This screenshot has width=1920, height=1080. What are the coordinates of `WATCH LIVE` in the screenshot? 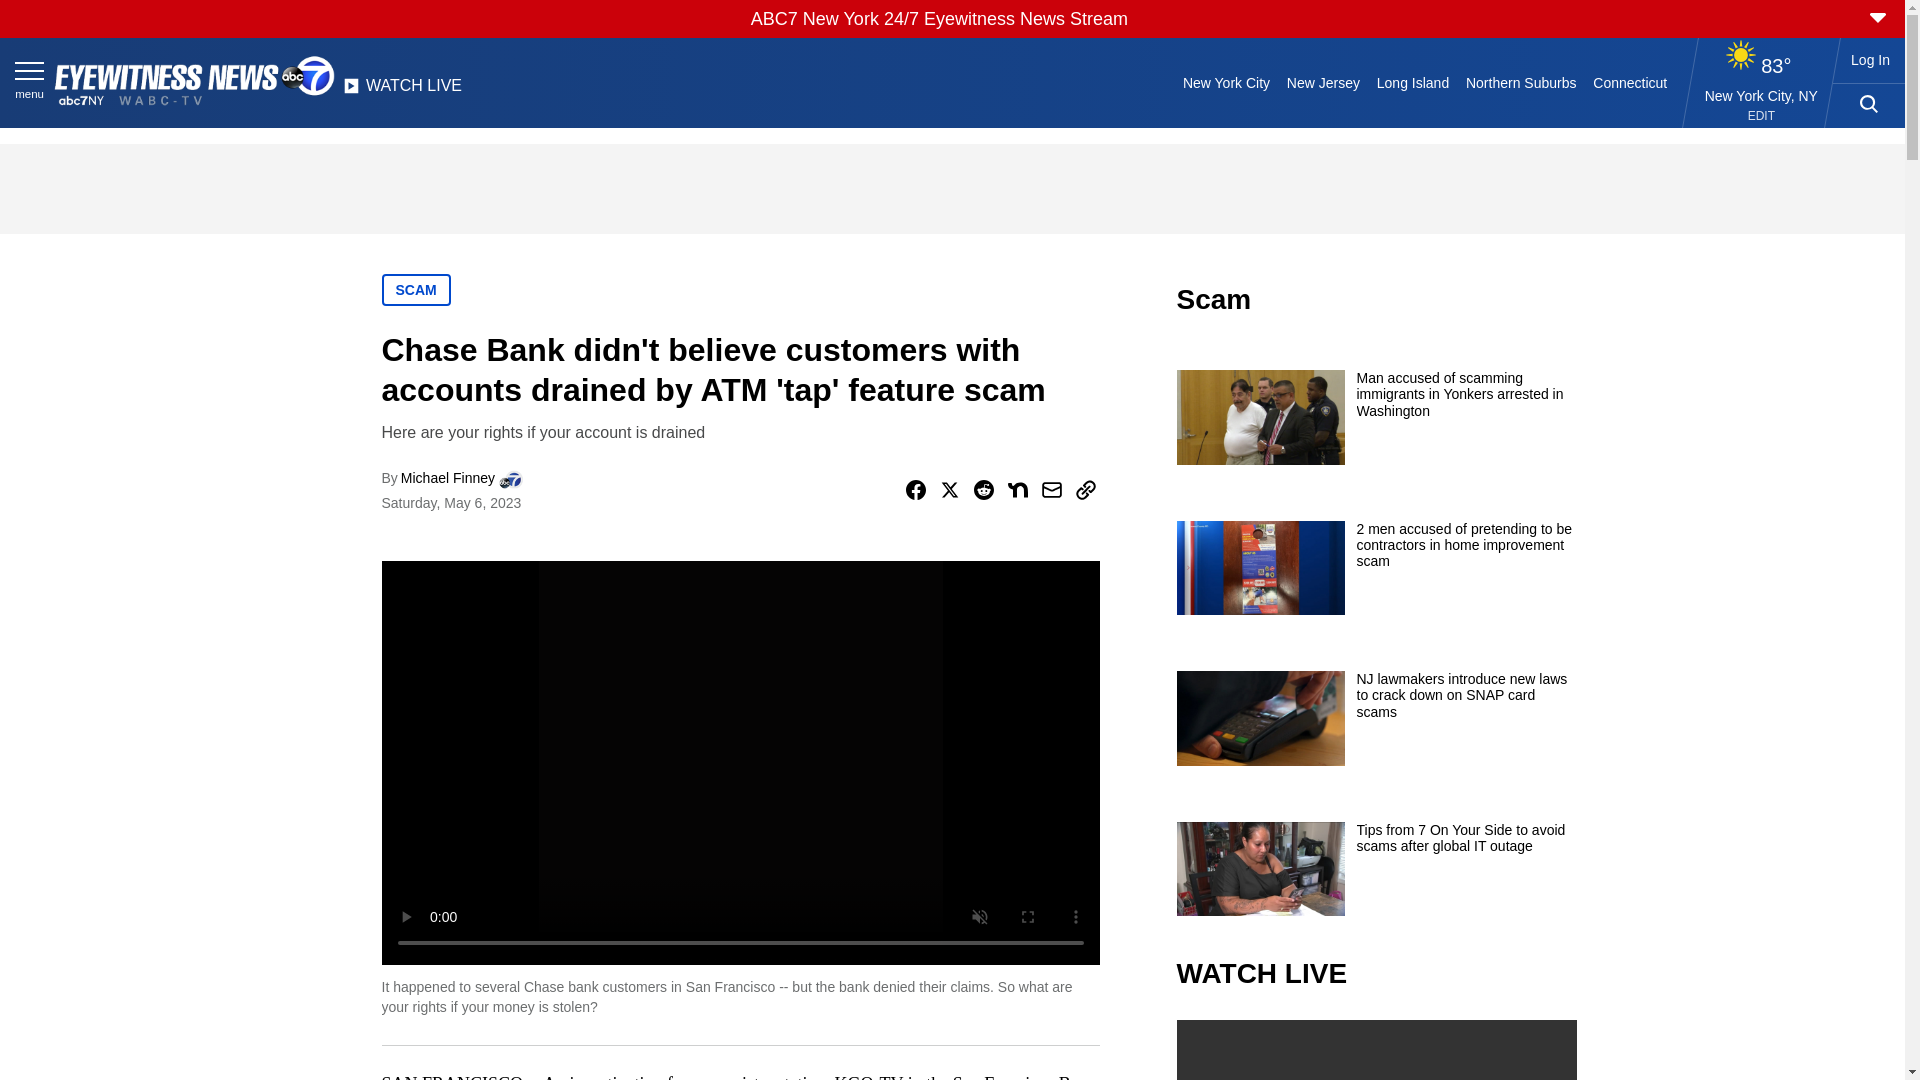 It's located at (402, 91).